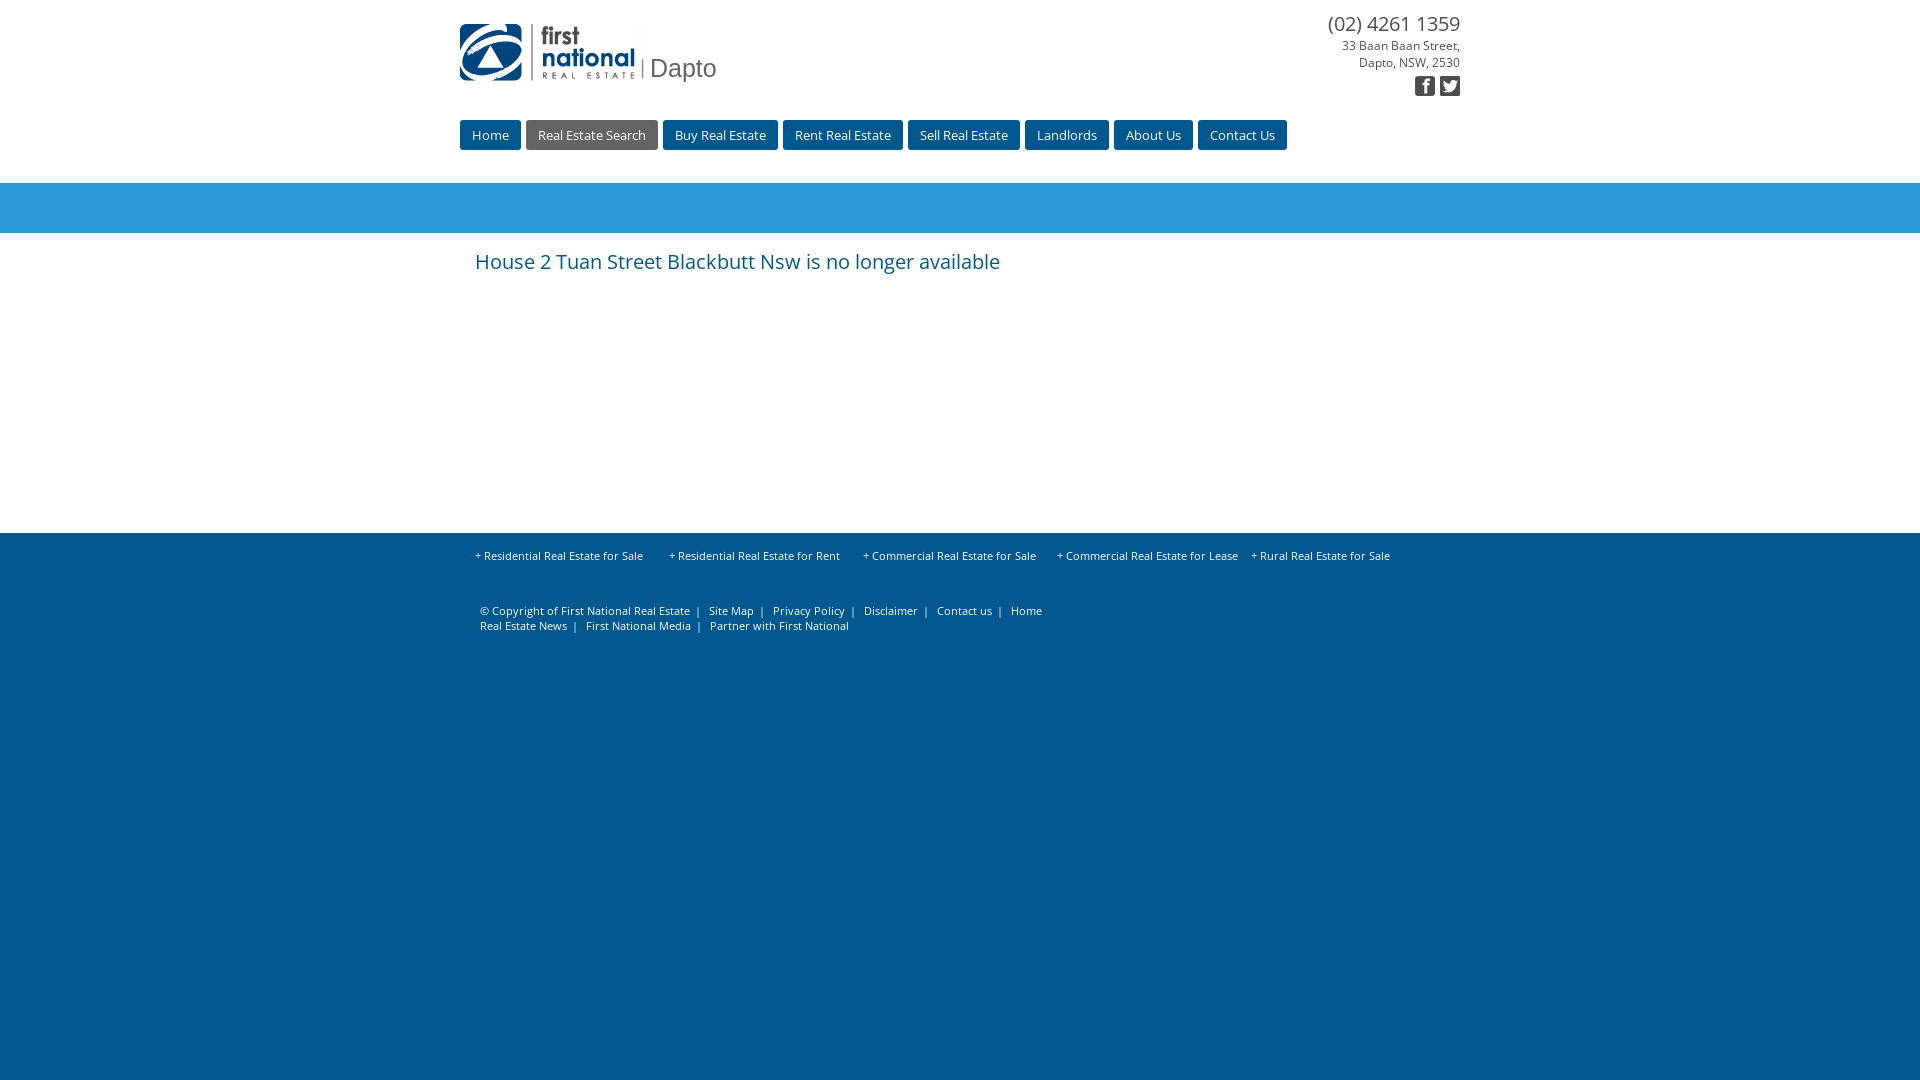  What do you see at coordinates (972, 610) in the screenshot?
I see `Contact us` at bounding box center [972, 610].